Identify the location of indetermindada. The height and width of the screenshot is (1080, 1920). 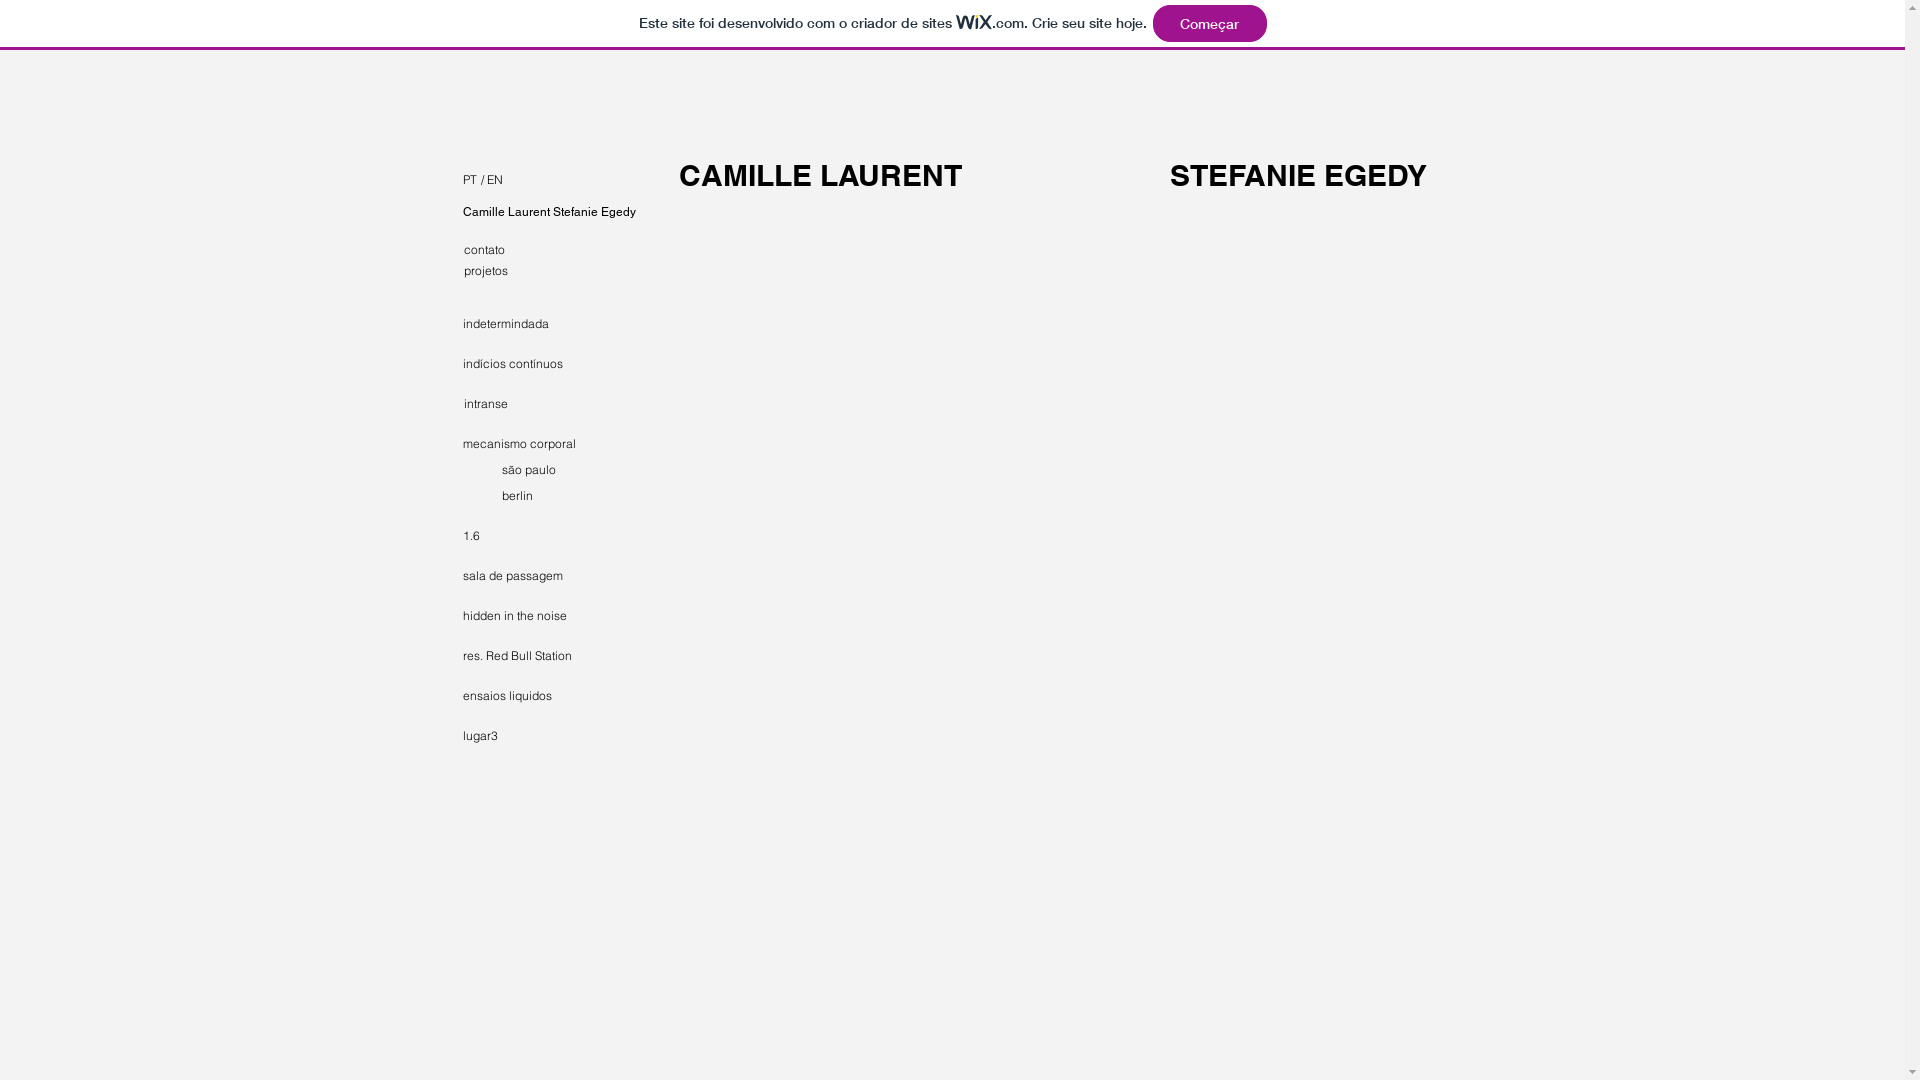
(533, 324).